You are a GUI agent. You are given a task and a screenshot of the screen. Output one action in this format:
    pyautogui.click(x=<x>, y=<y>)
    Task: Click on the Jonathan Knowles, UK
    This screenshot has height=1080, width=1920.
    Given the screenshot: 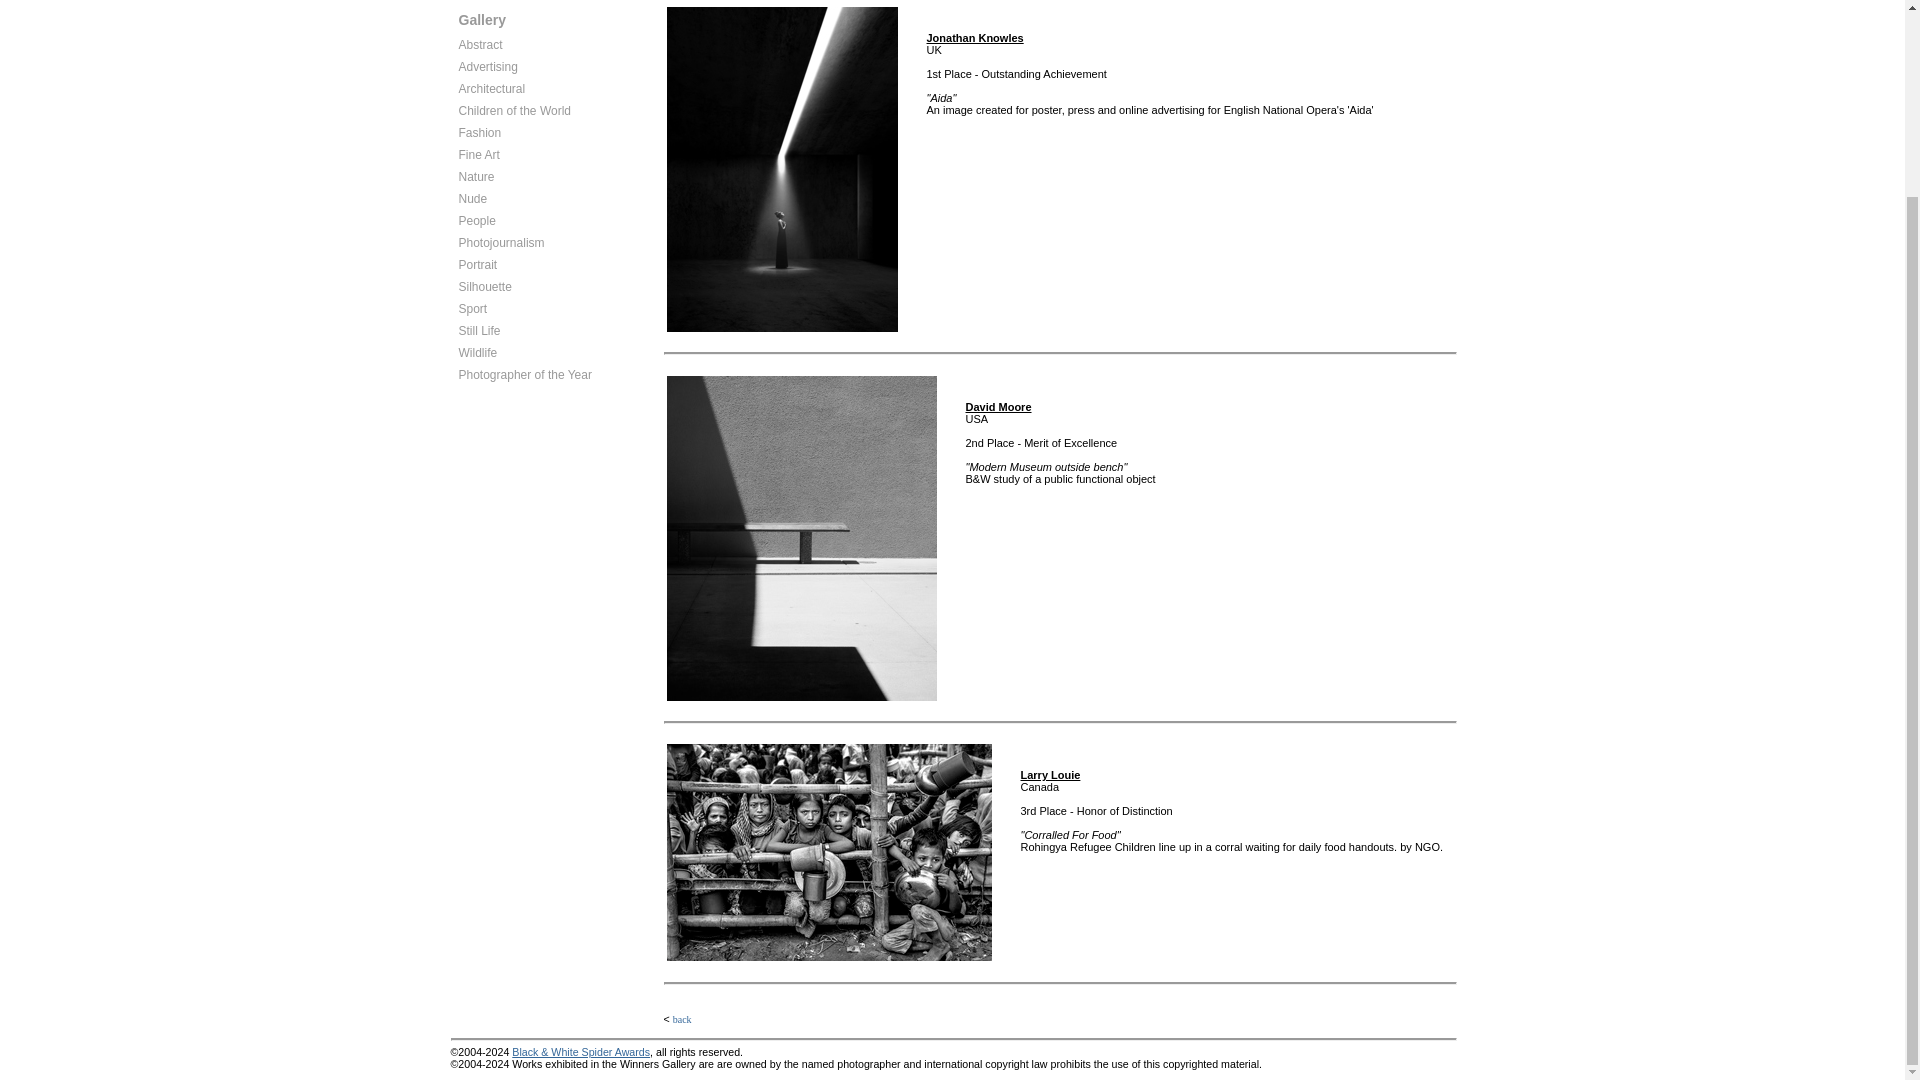 What is the action you would take?
    pyautogui.click(x=974, y=38)
    